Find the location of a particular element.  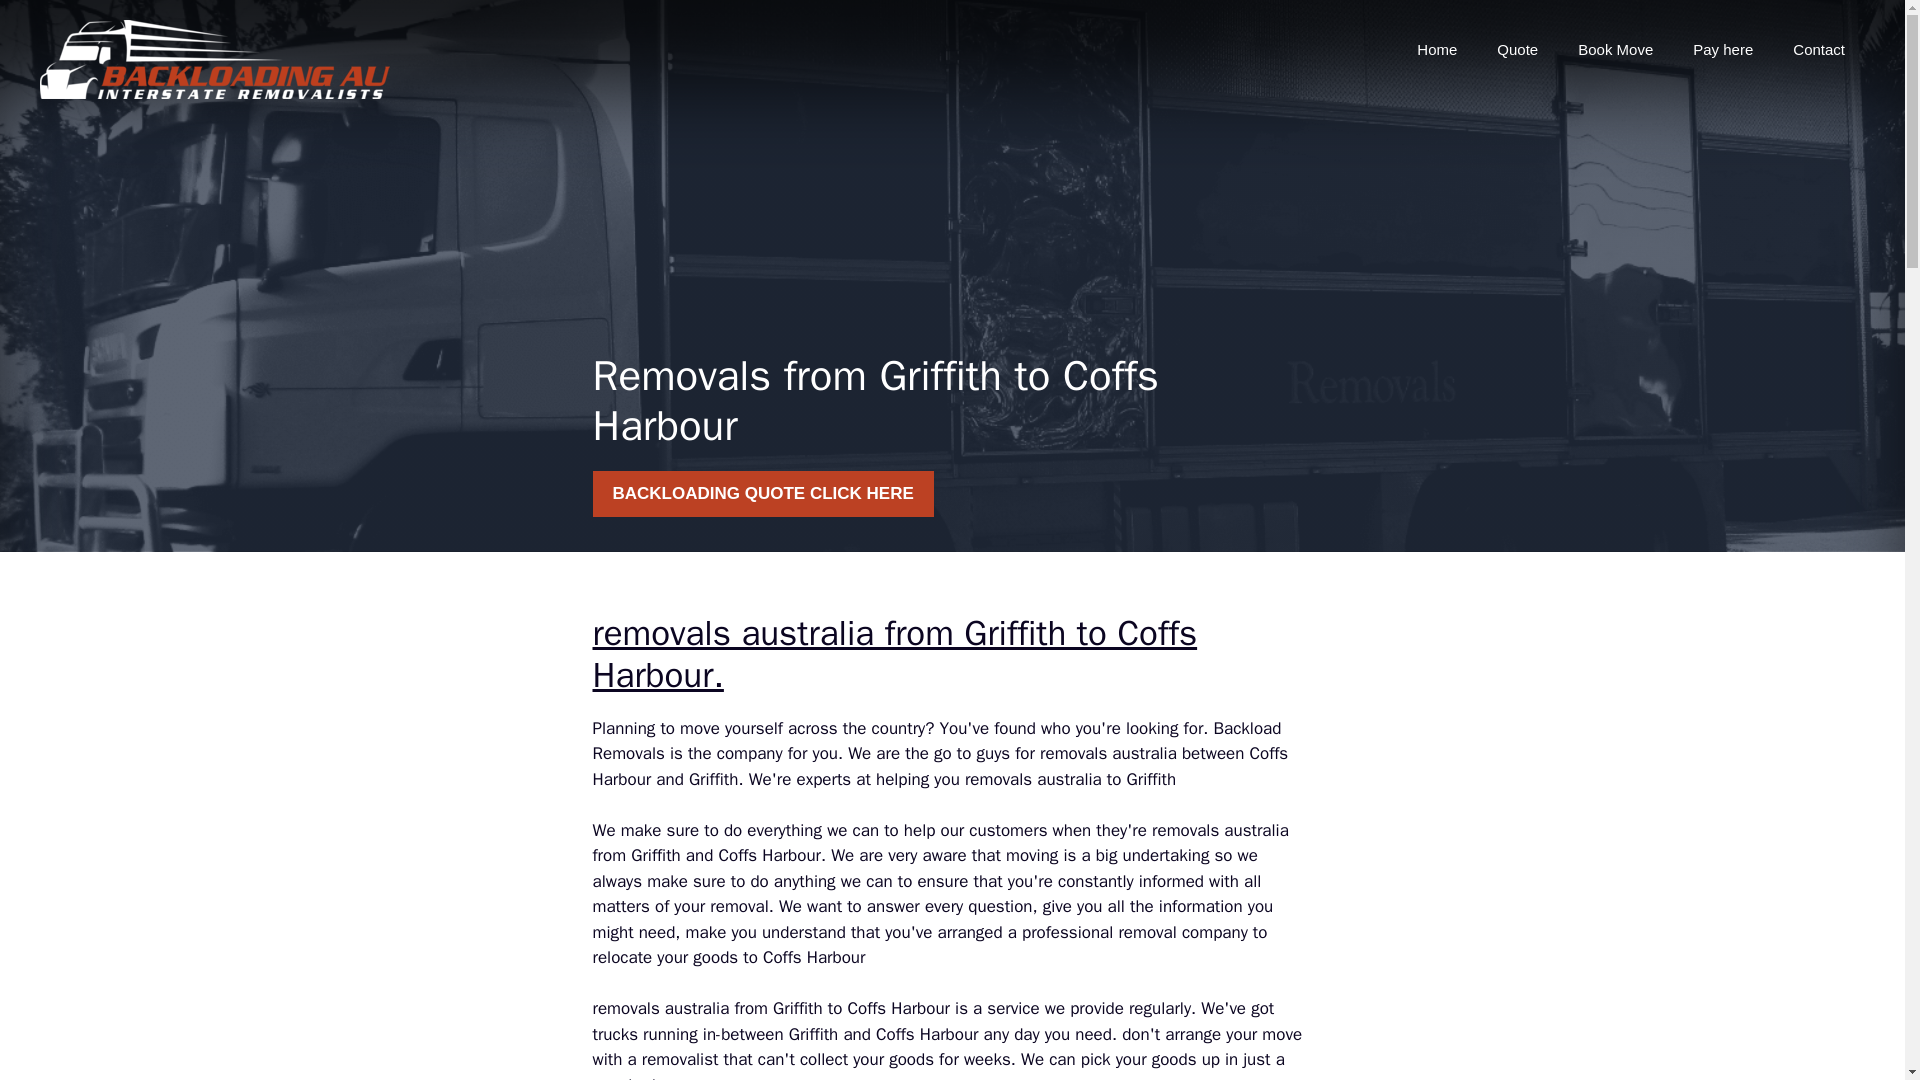

Book Move is located at coordinates (1614, 50).